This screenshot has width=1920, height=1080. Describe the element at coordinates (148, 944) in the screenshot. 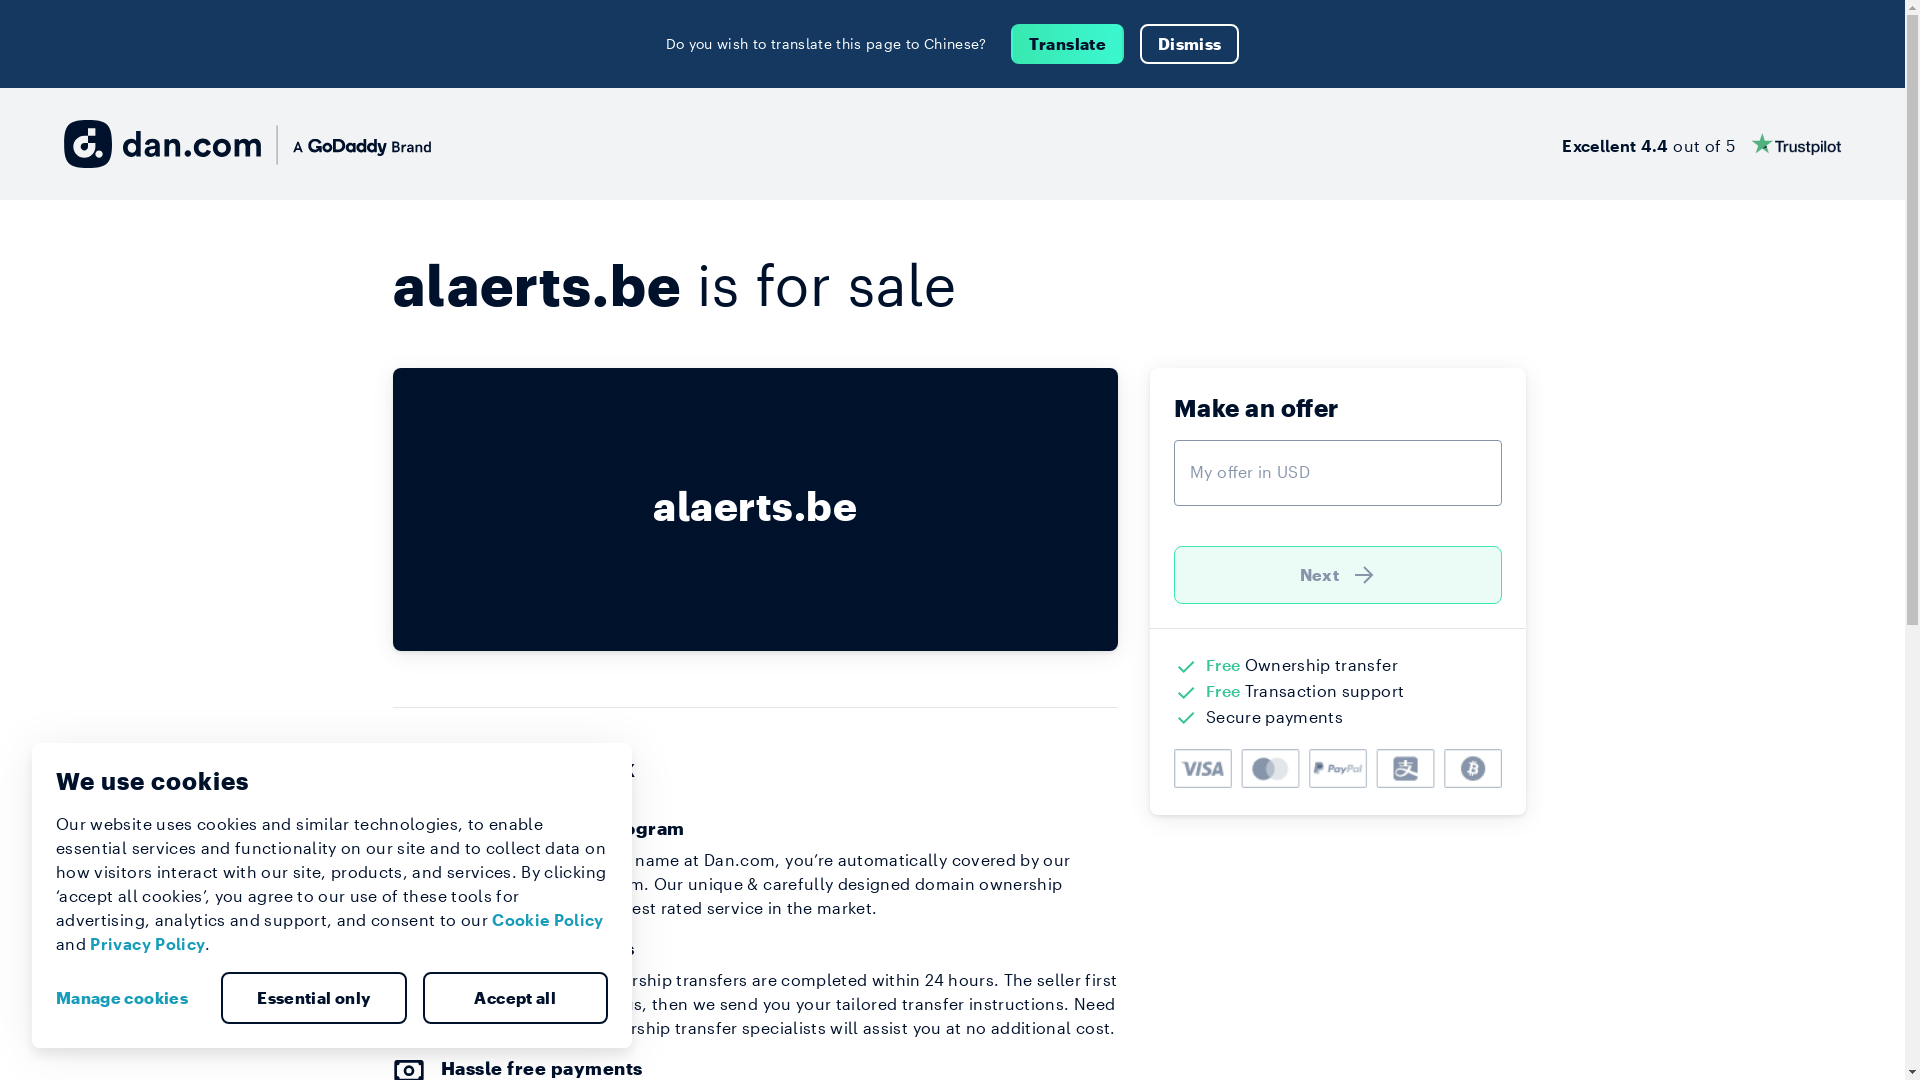

I see `Privacy Policy` at that location.